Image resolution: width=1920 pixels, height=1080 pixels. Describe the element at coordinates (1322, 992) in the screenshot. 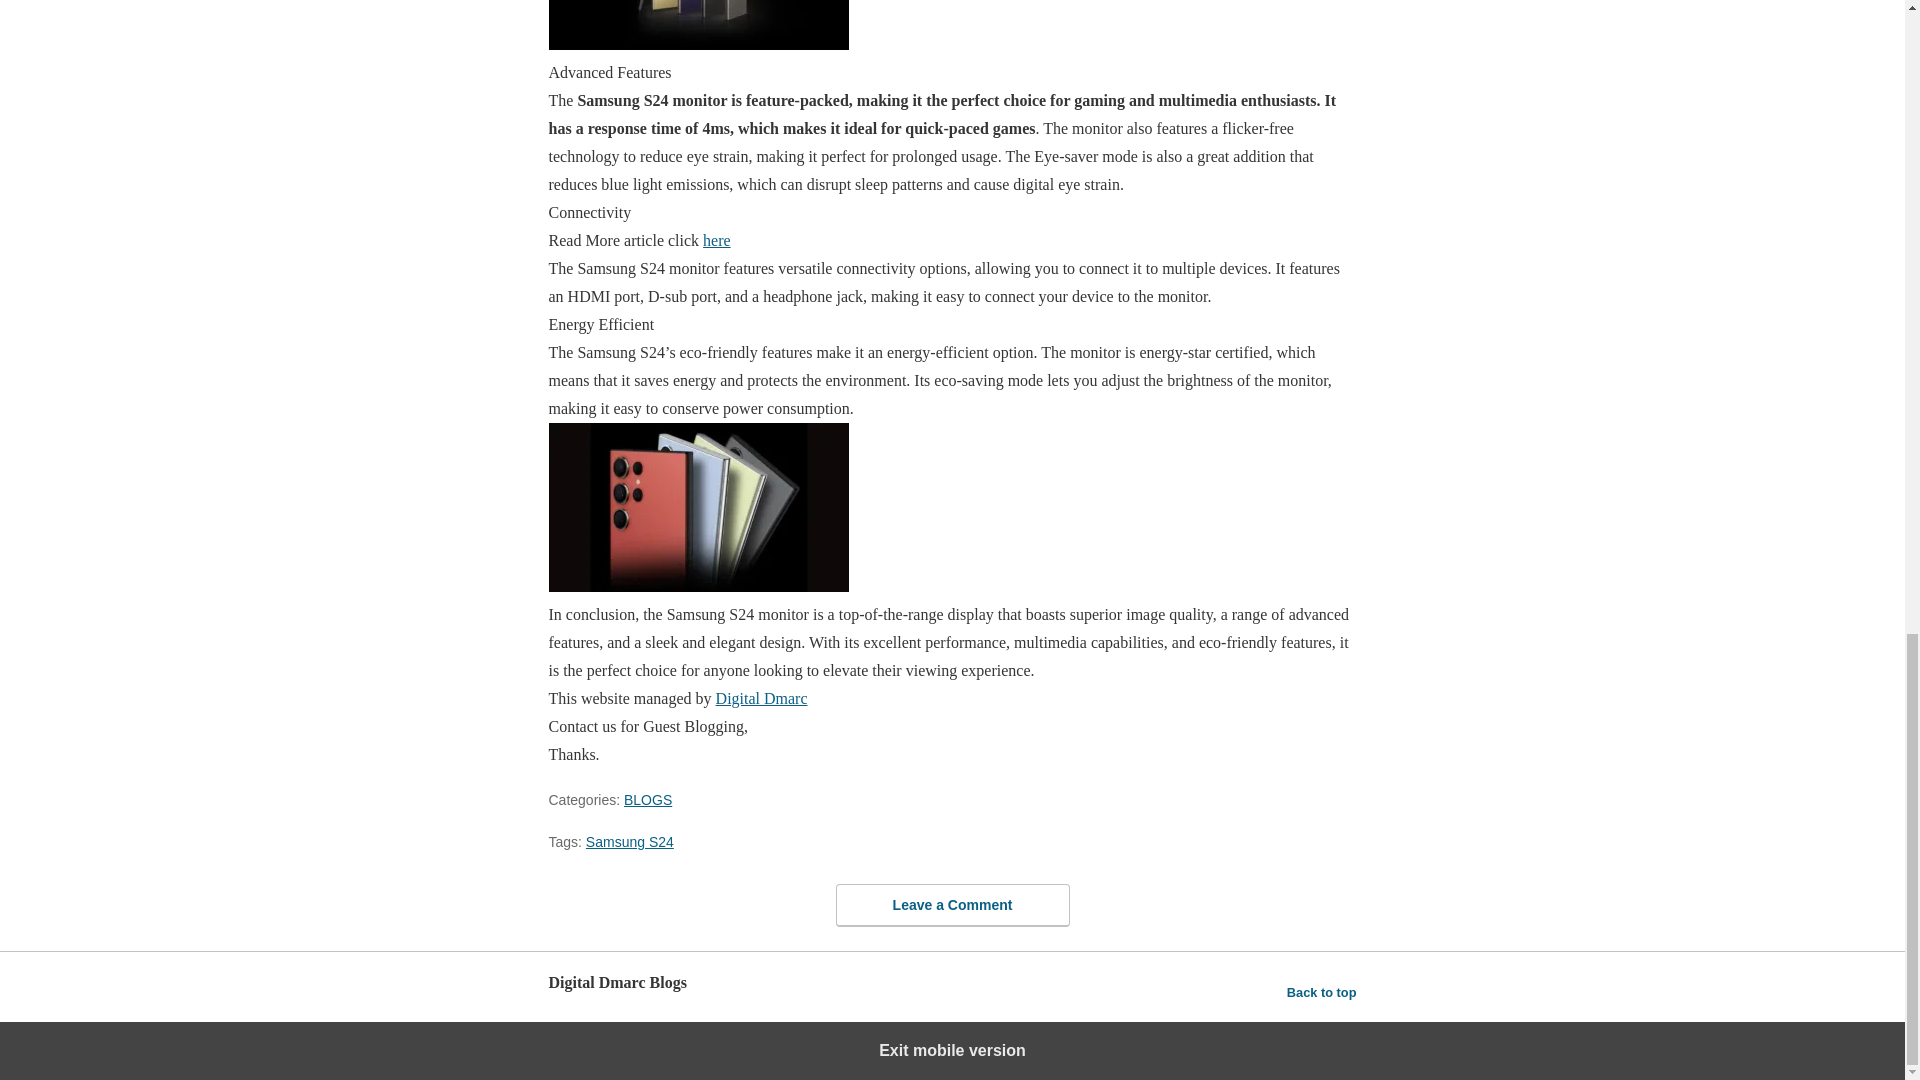

I see `Back to top` at that location.